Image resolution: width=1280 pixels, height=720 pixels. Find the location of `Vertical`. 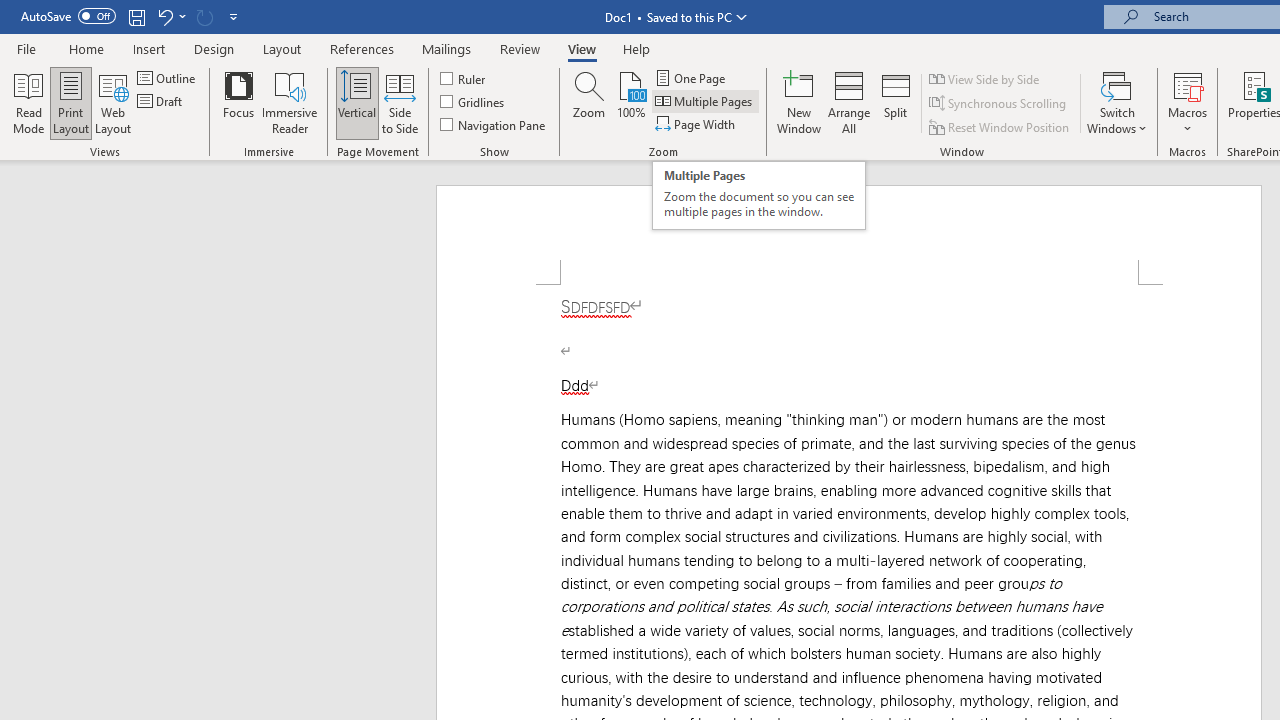

Vertical is located at coordinates (356, 102).